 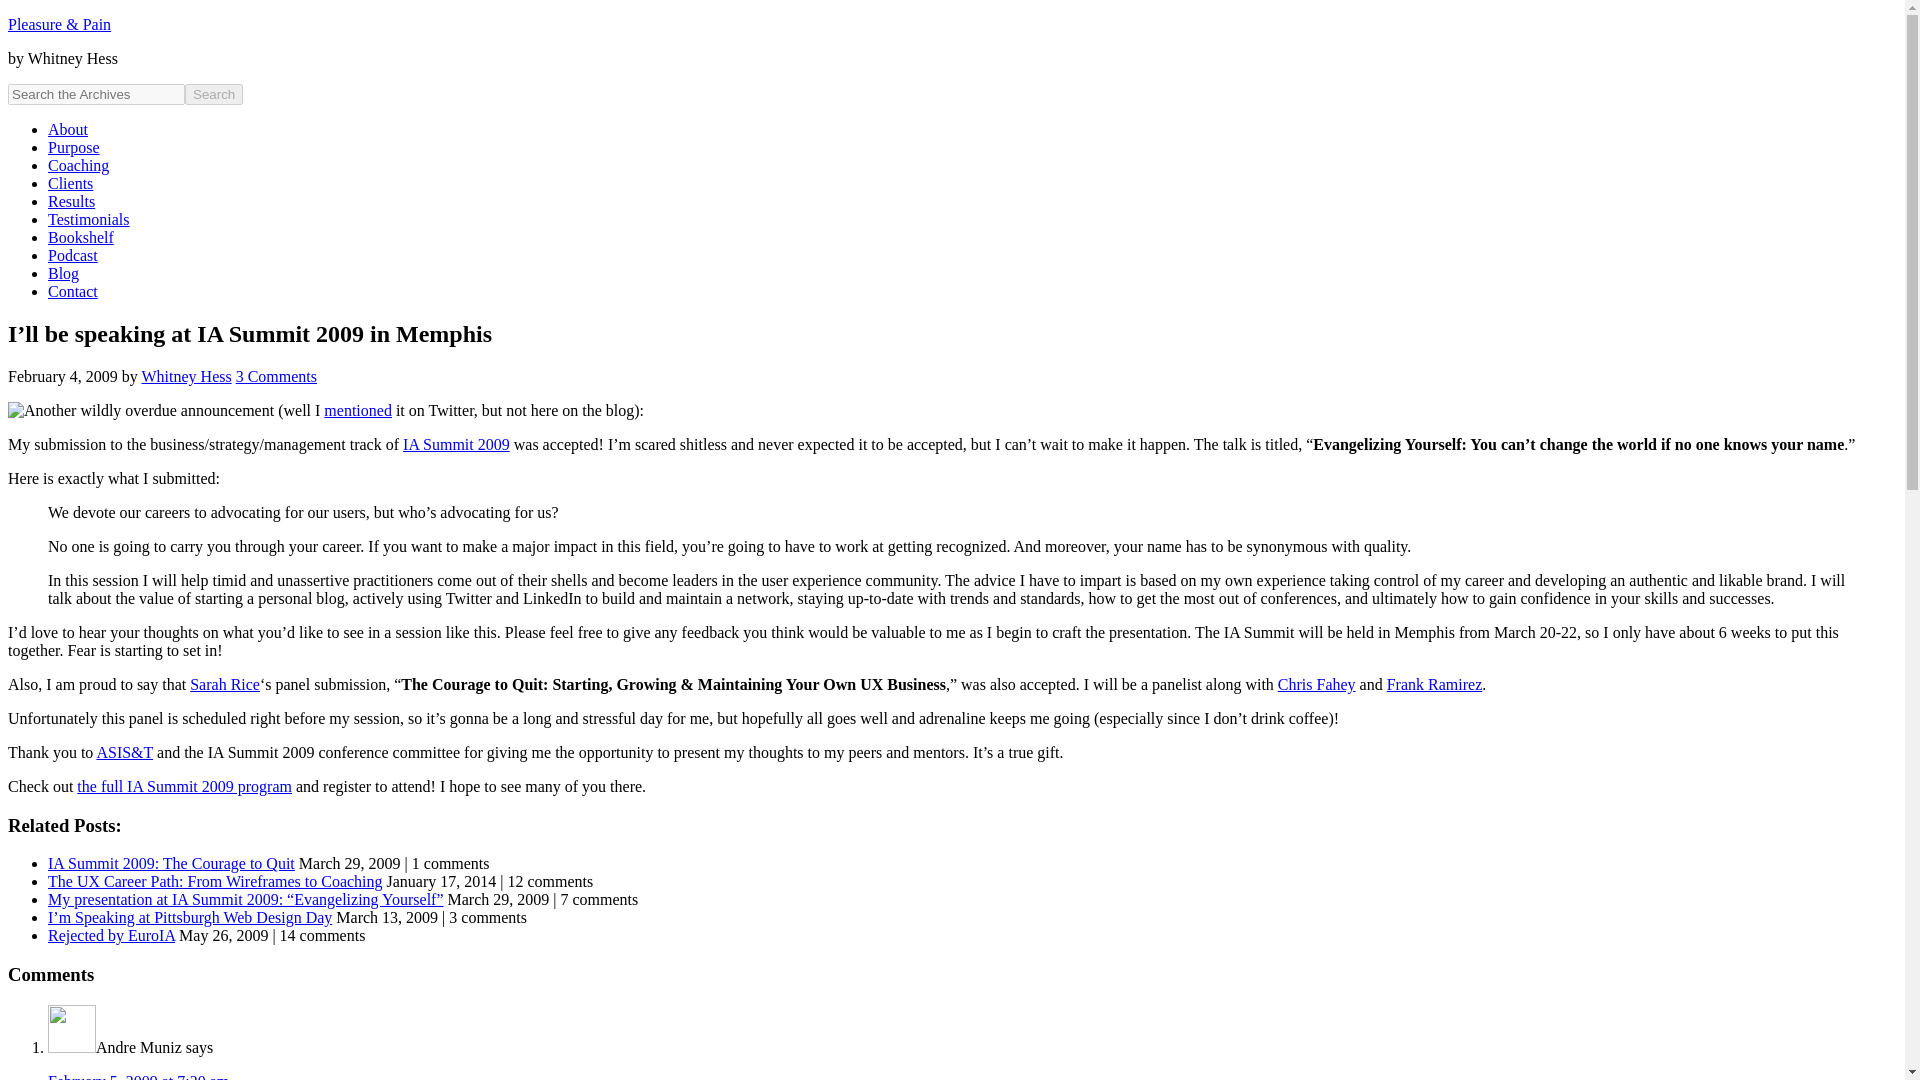 What do you see at coordinates (172, 863) in the screenshot?
I see `March 29, 2009` at bounding box center [172, 863].